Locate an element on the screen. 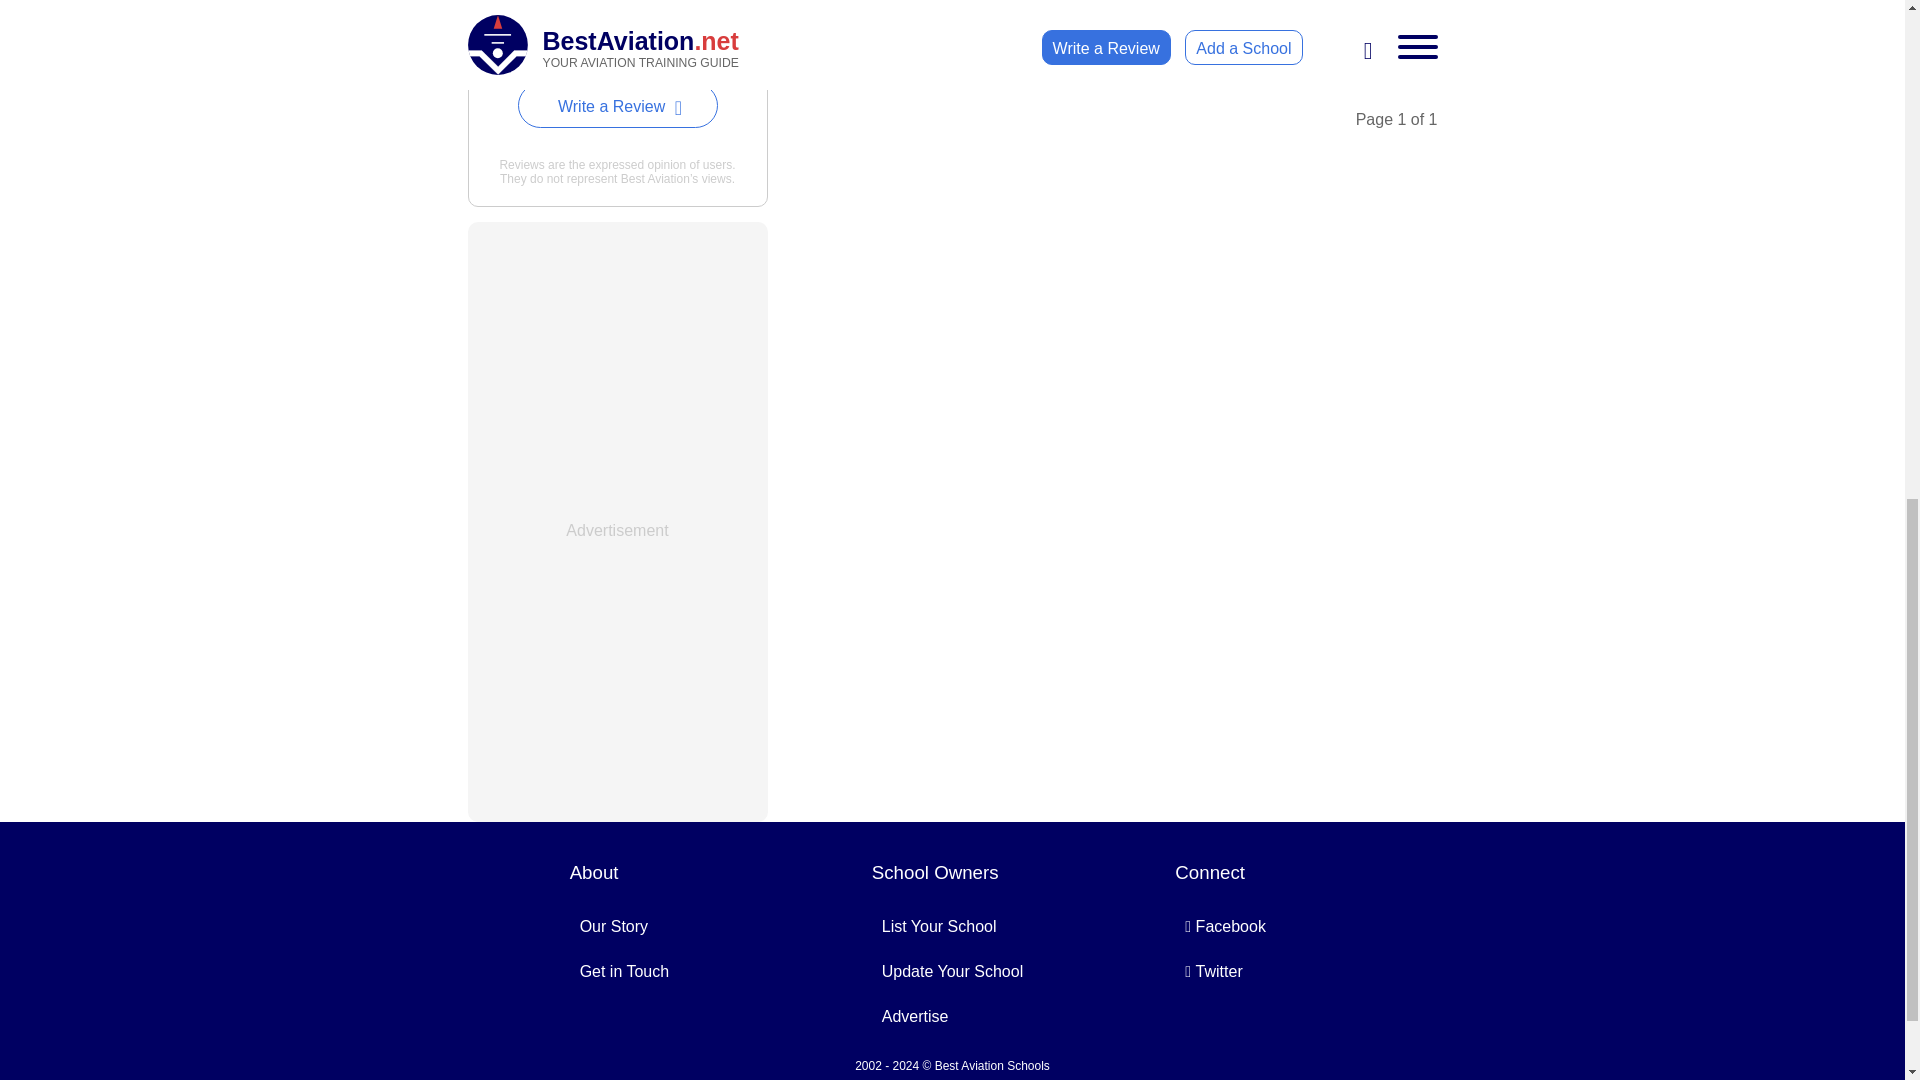  Update Your School is located at coordinates (952, 971).